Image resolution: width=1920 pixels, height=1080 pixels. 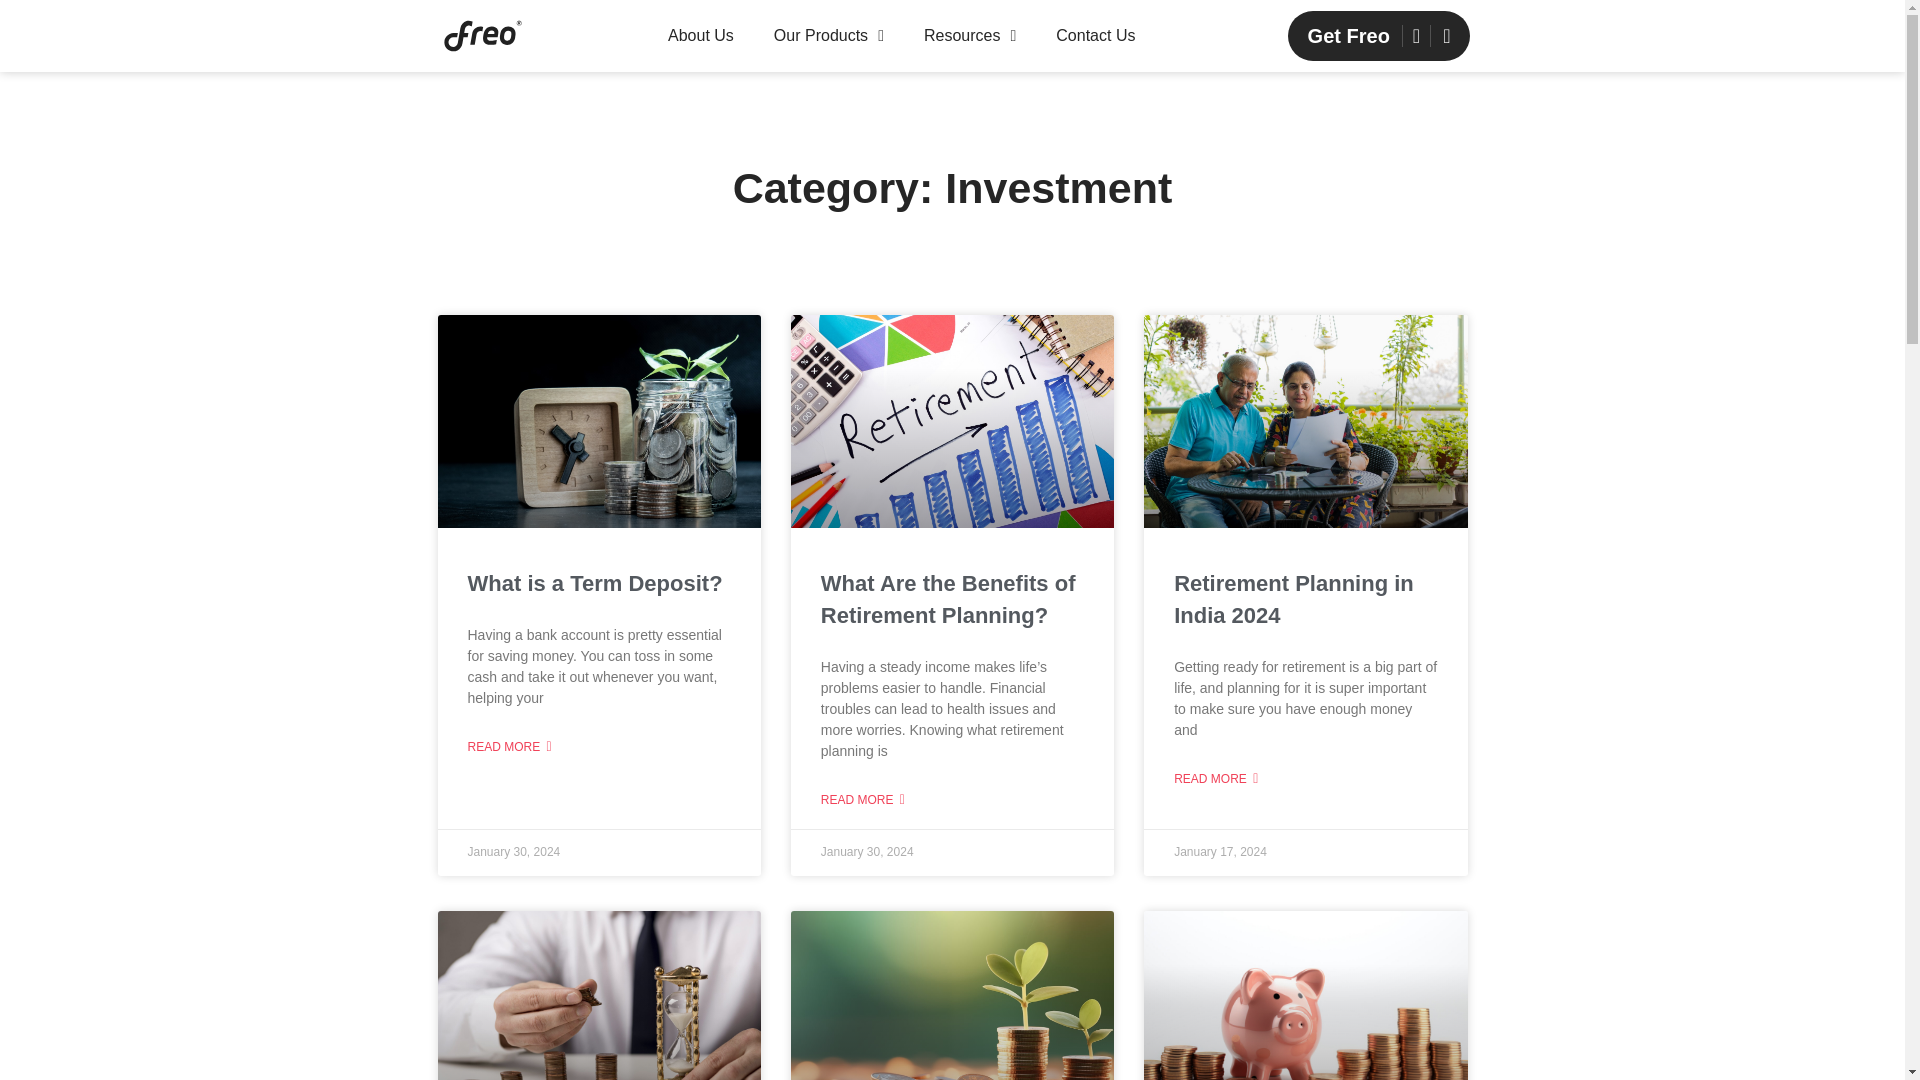 What do you see at coordinates (700, 35) in the screenshot?
I see `About Us` at bounding box center [700, 35].